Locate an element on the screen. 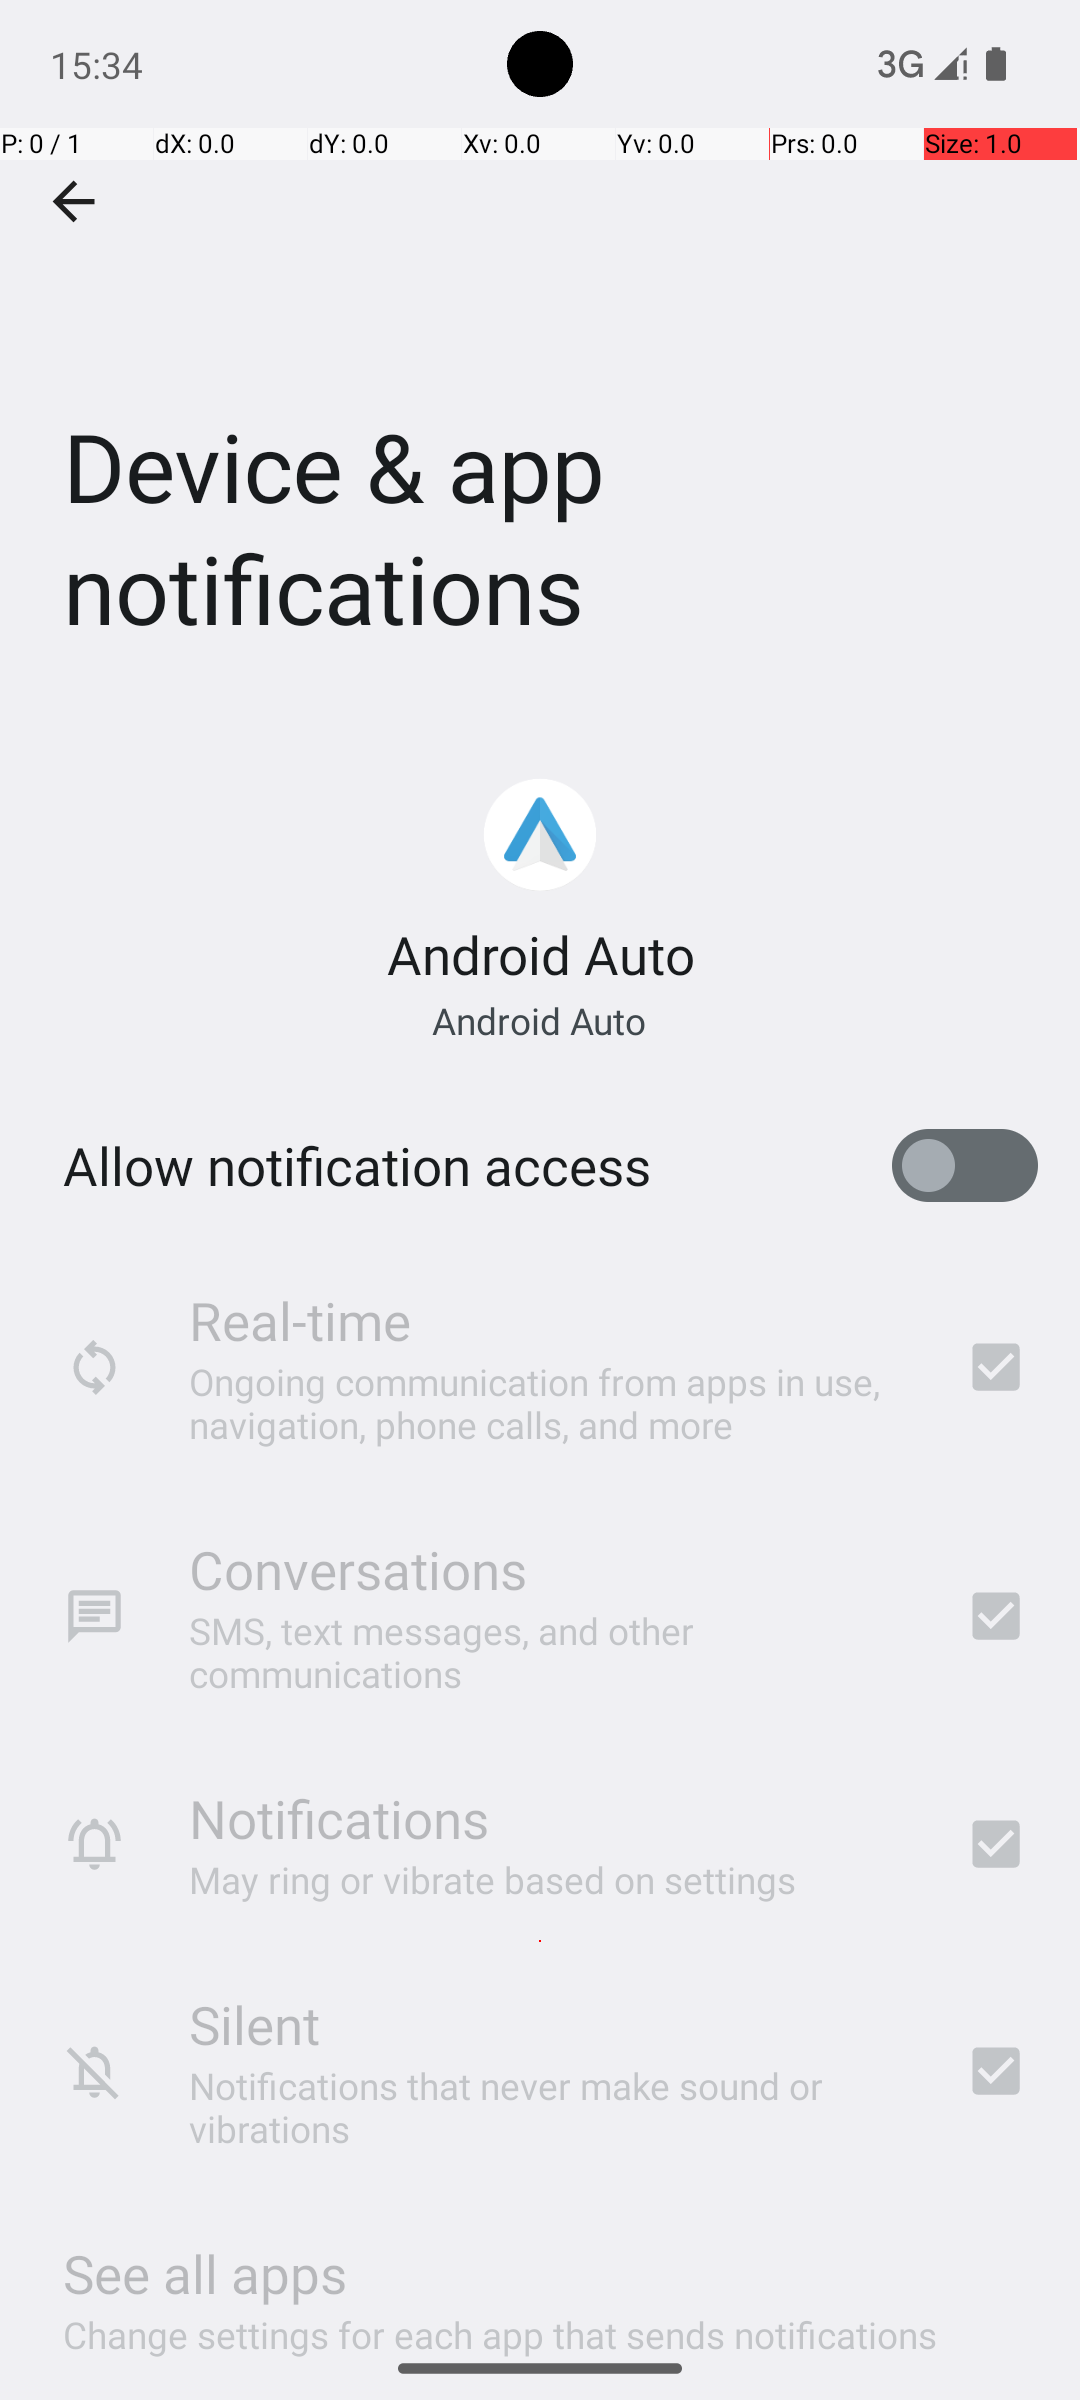  Allow notification access is located at coordinates (357, 1166).